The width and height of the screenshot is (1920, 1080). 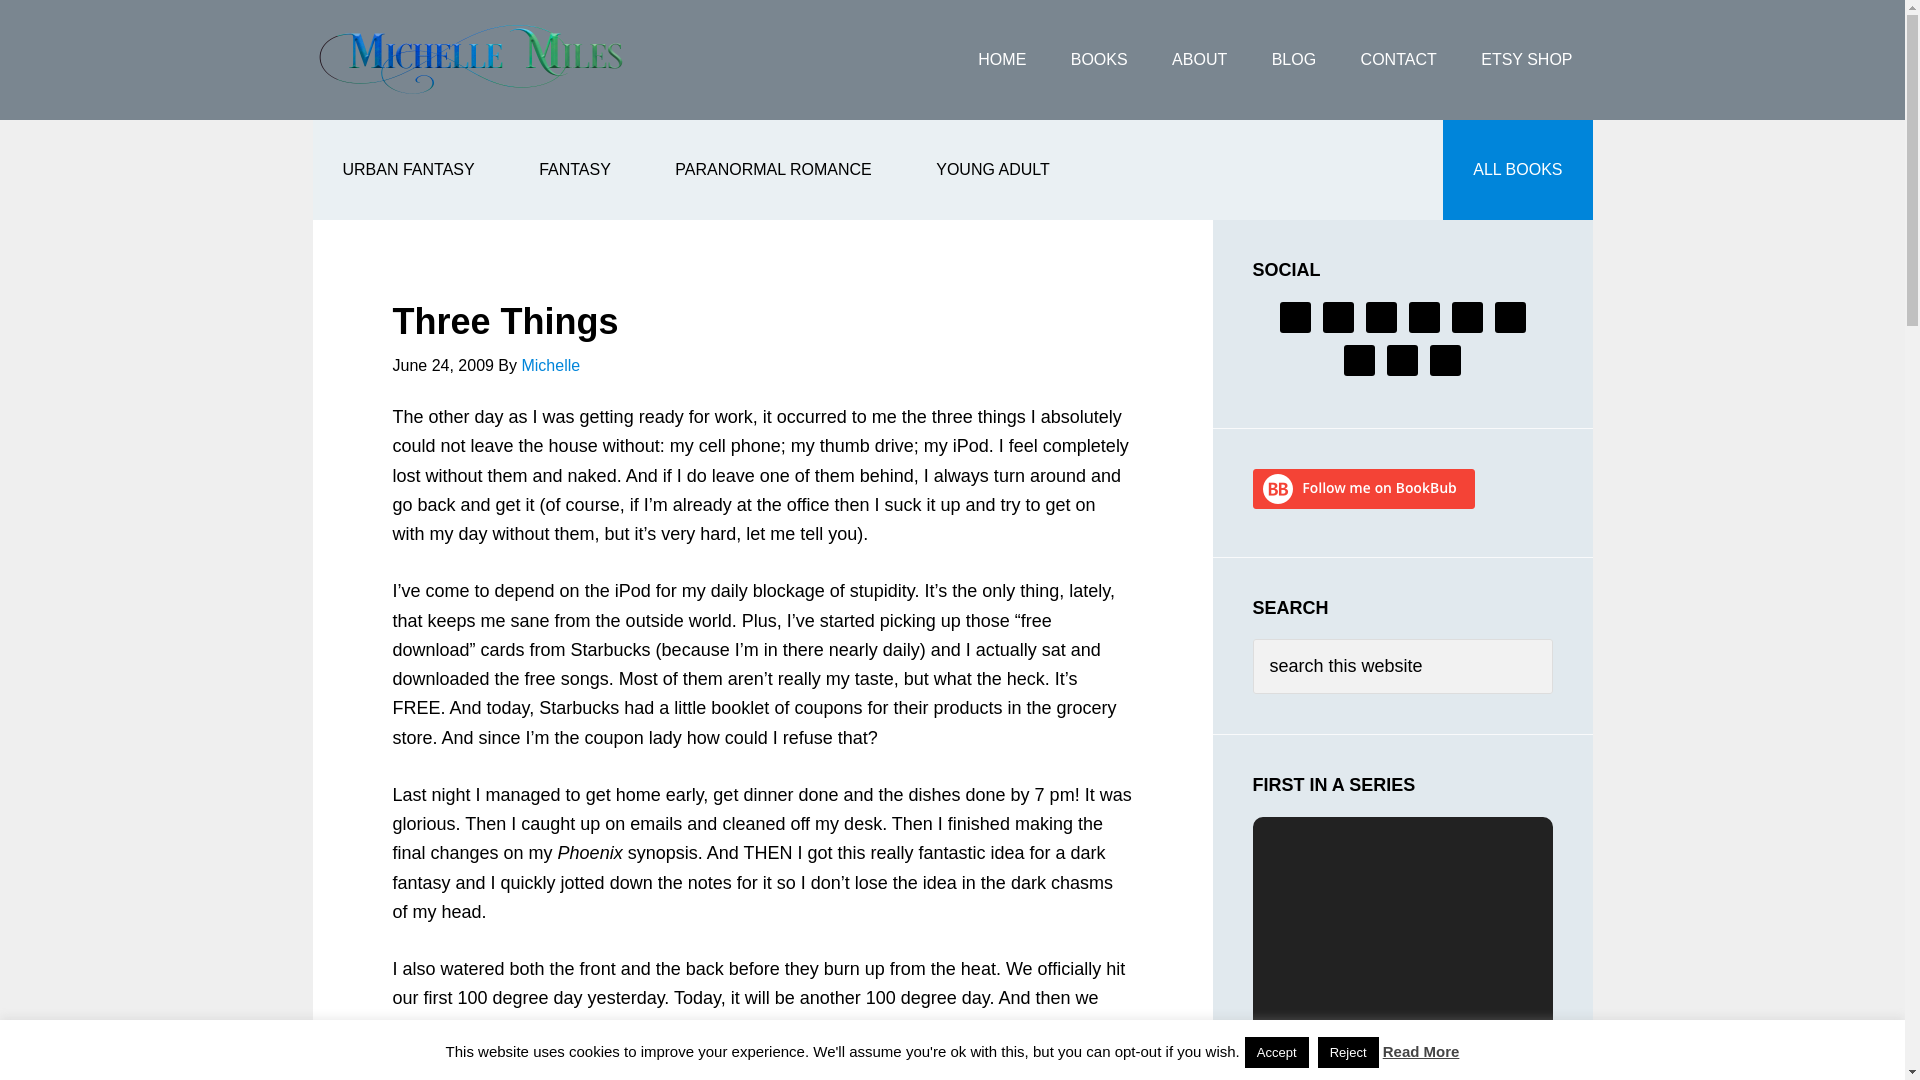 I want to click on CONTACT, so click(x=1398, y=60).